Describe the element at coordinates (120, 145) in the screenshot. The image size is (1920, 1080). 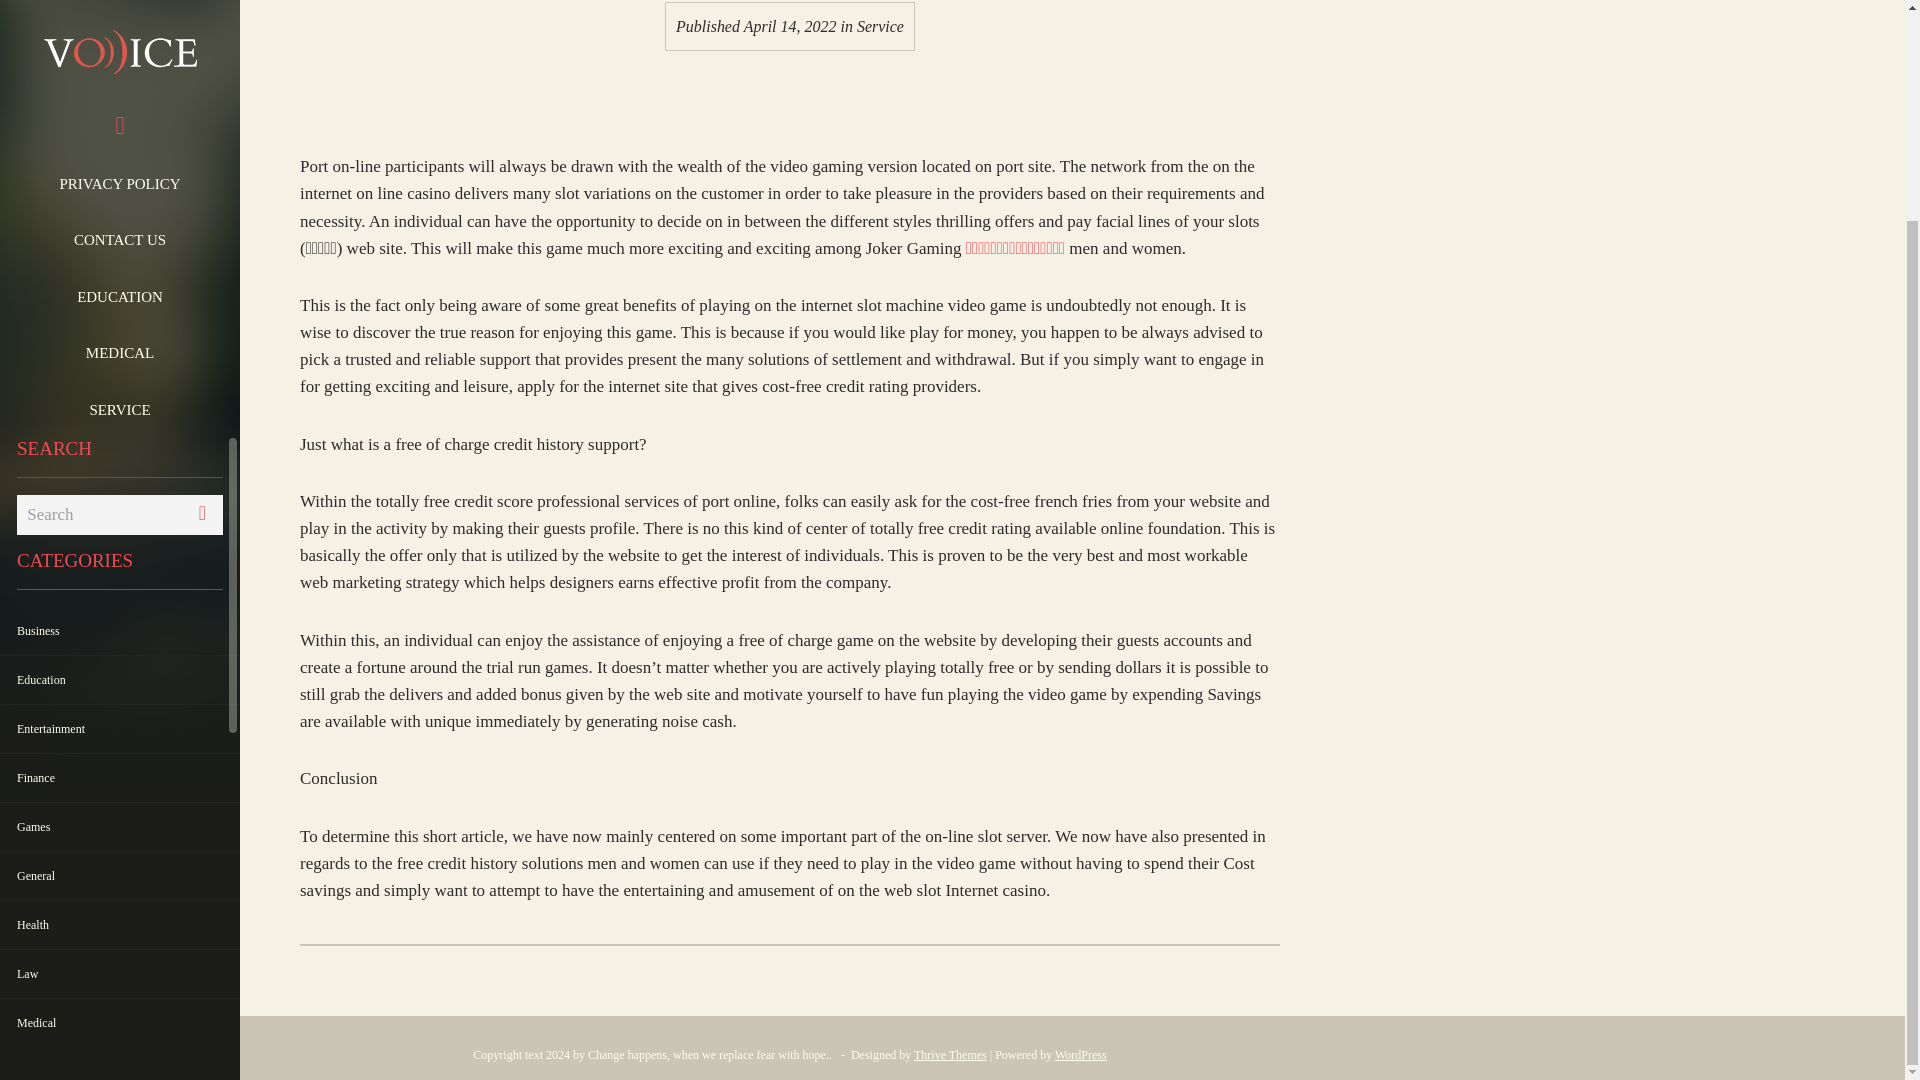
I see `SERVICE` at that location.